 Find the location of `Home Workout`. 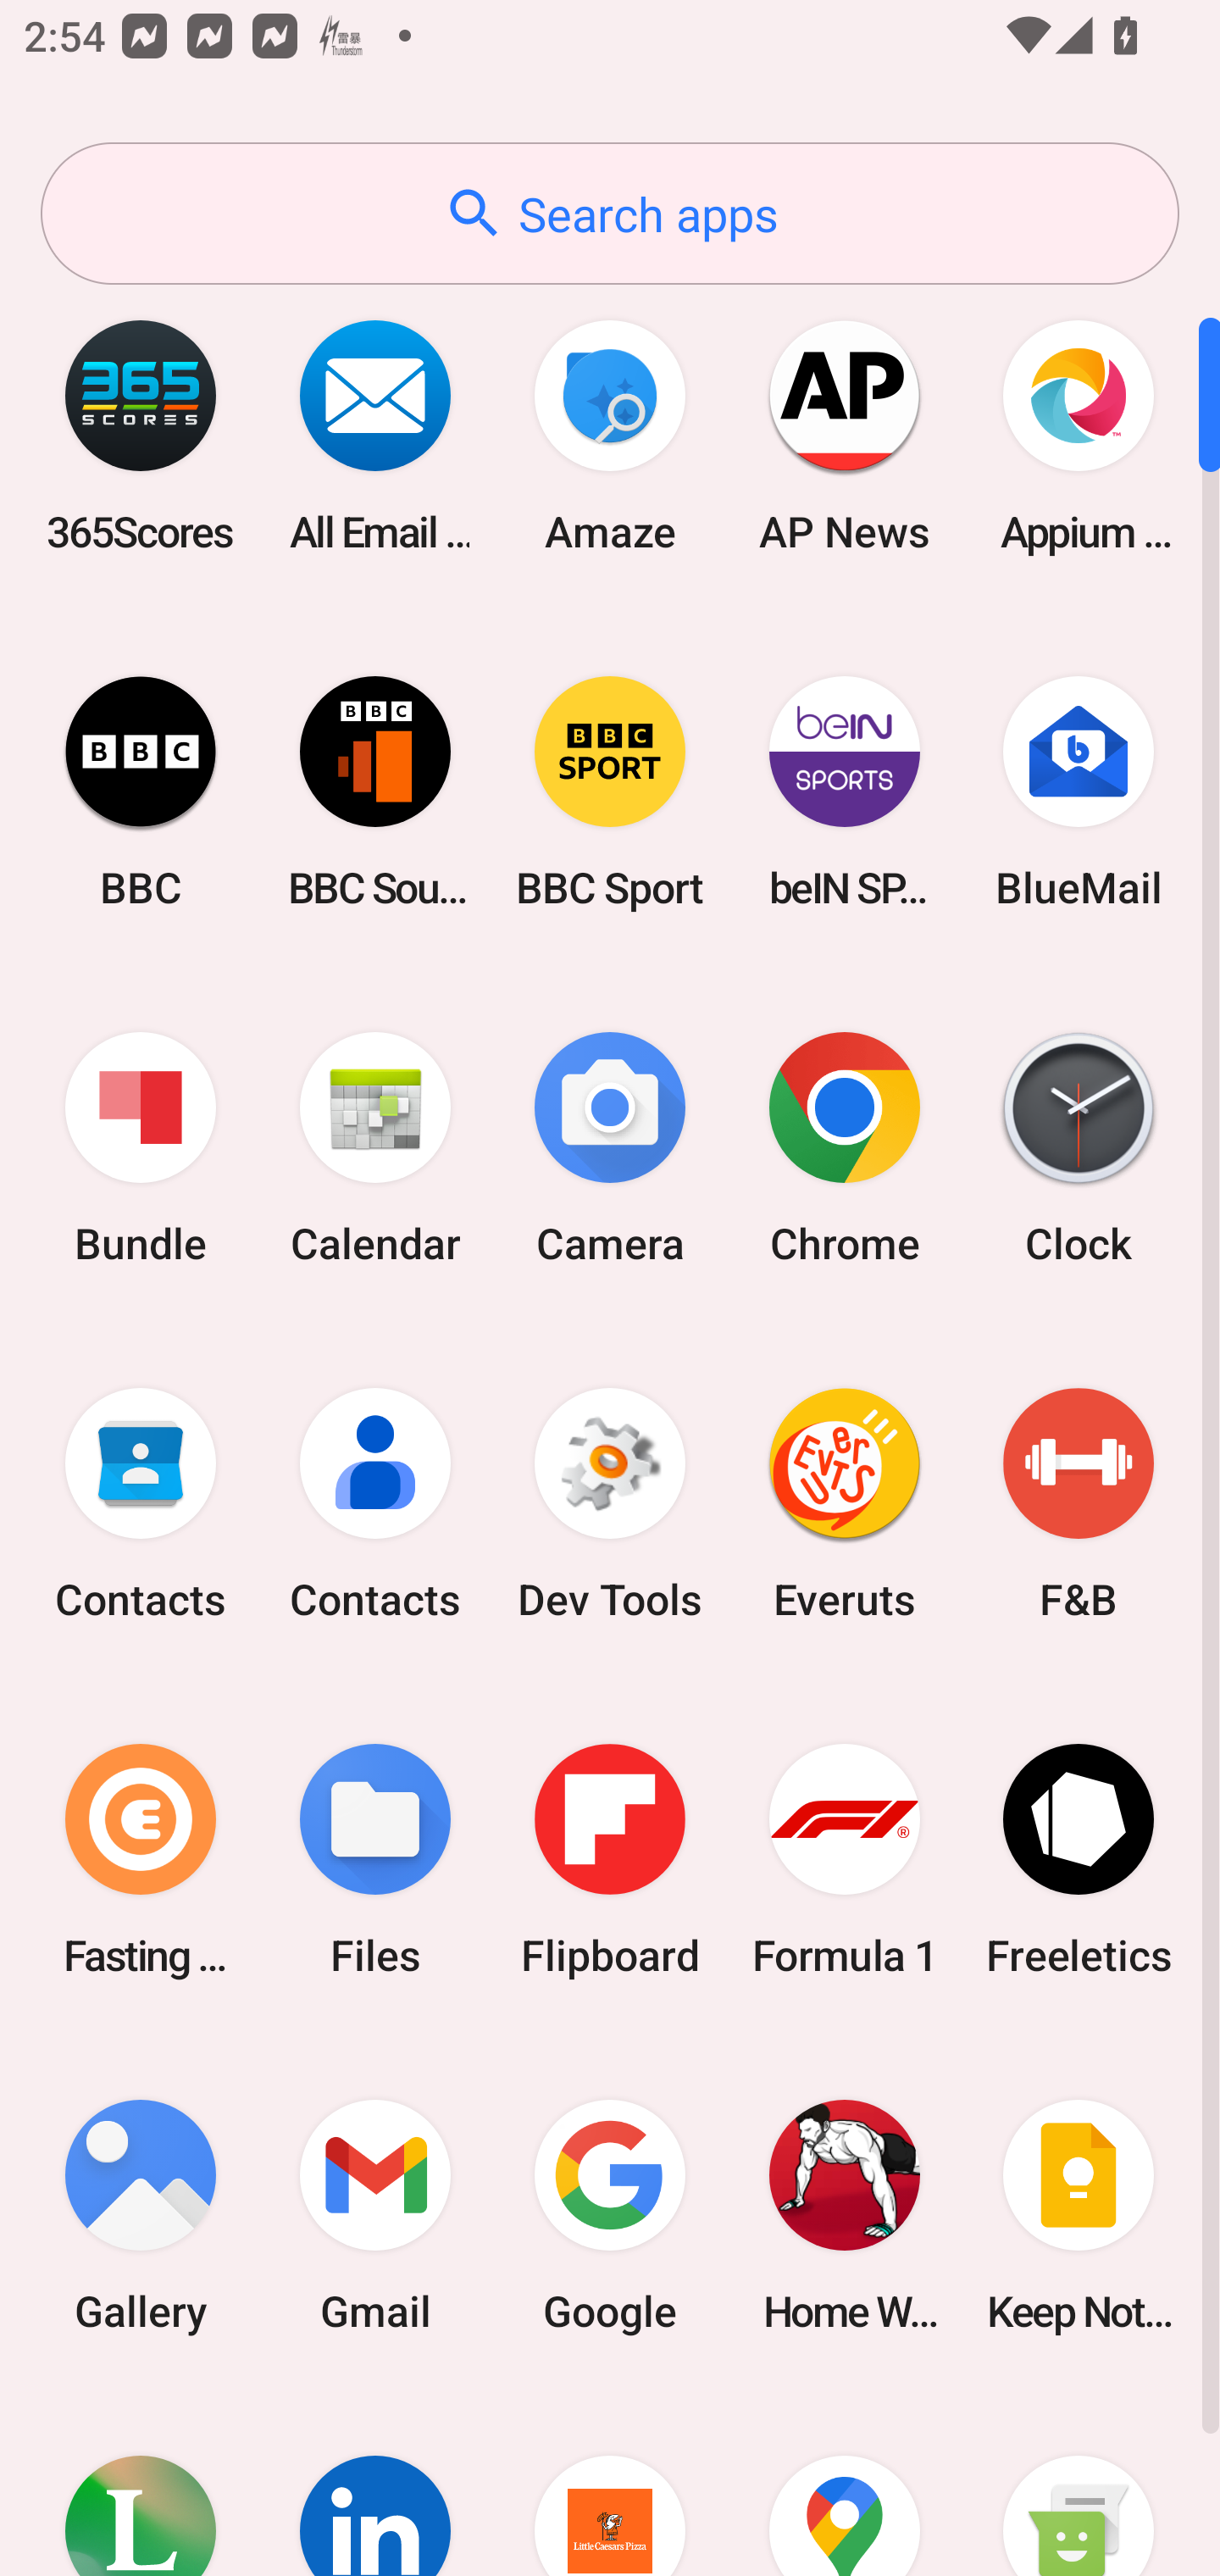

Home Workout is located at coordinates (844, 2215).